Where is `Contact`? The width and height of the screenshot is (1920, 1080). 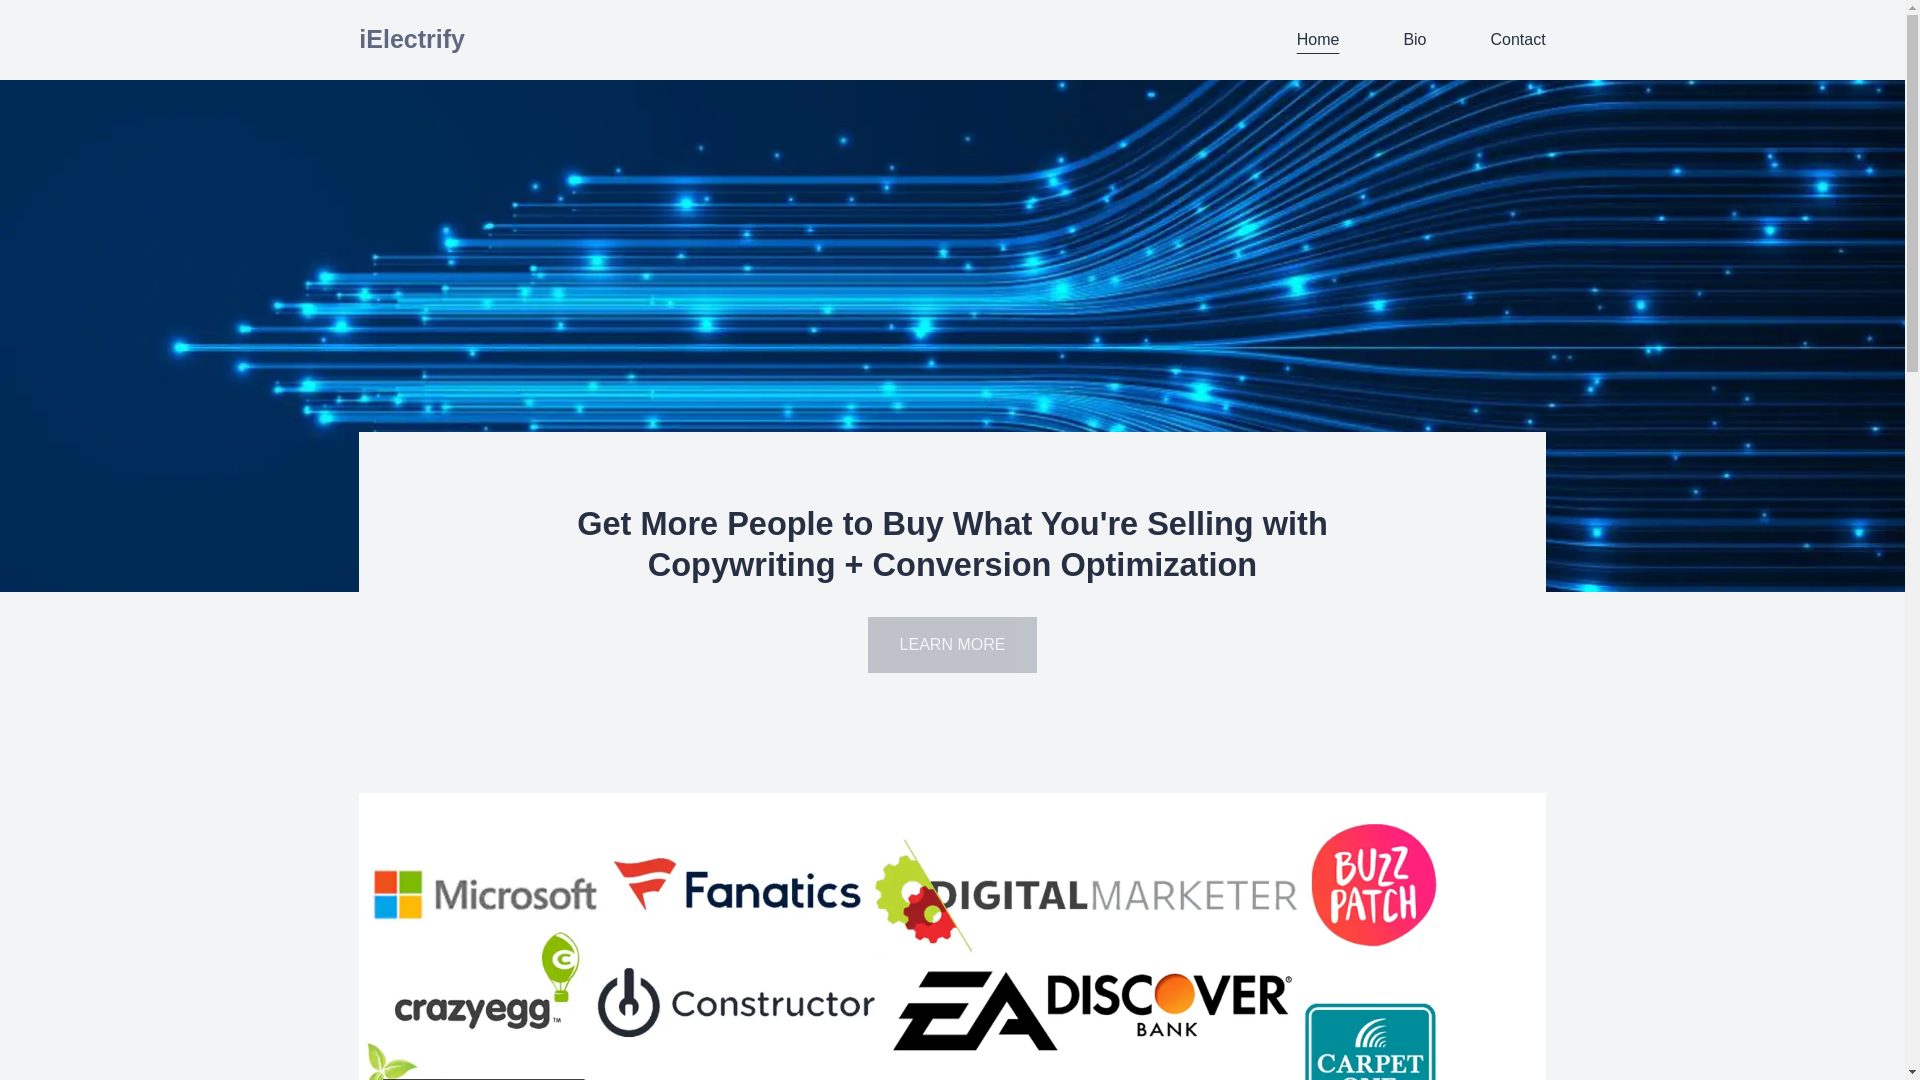
Contact is located at coordinates (1517, 40).